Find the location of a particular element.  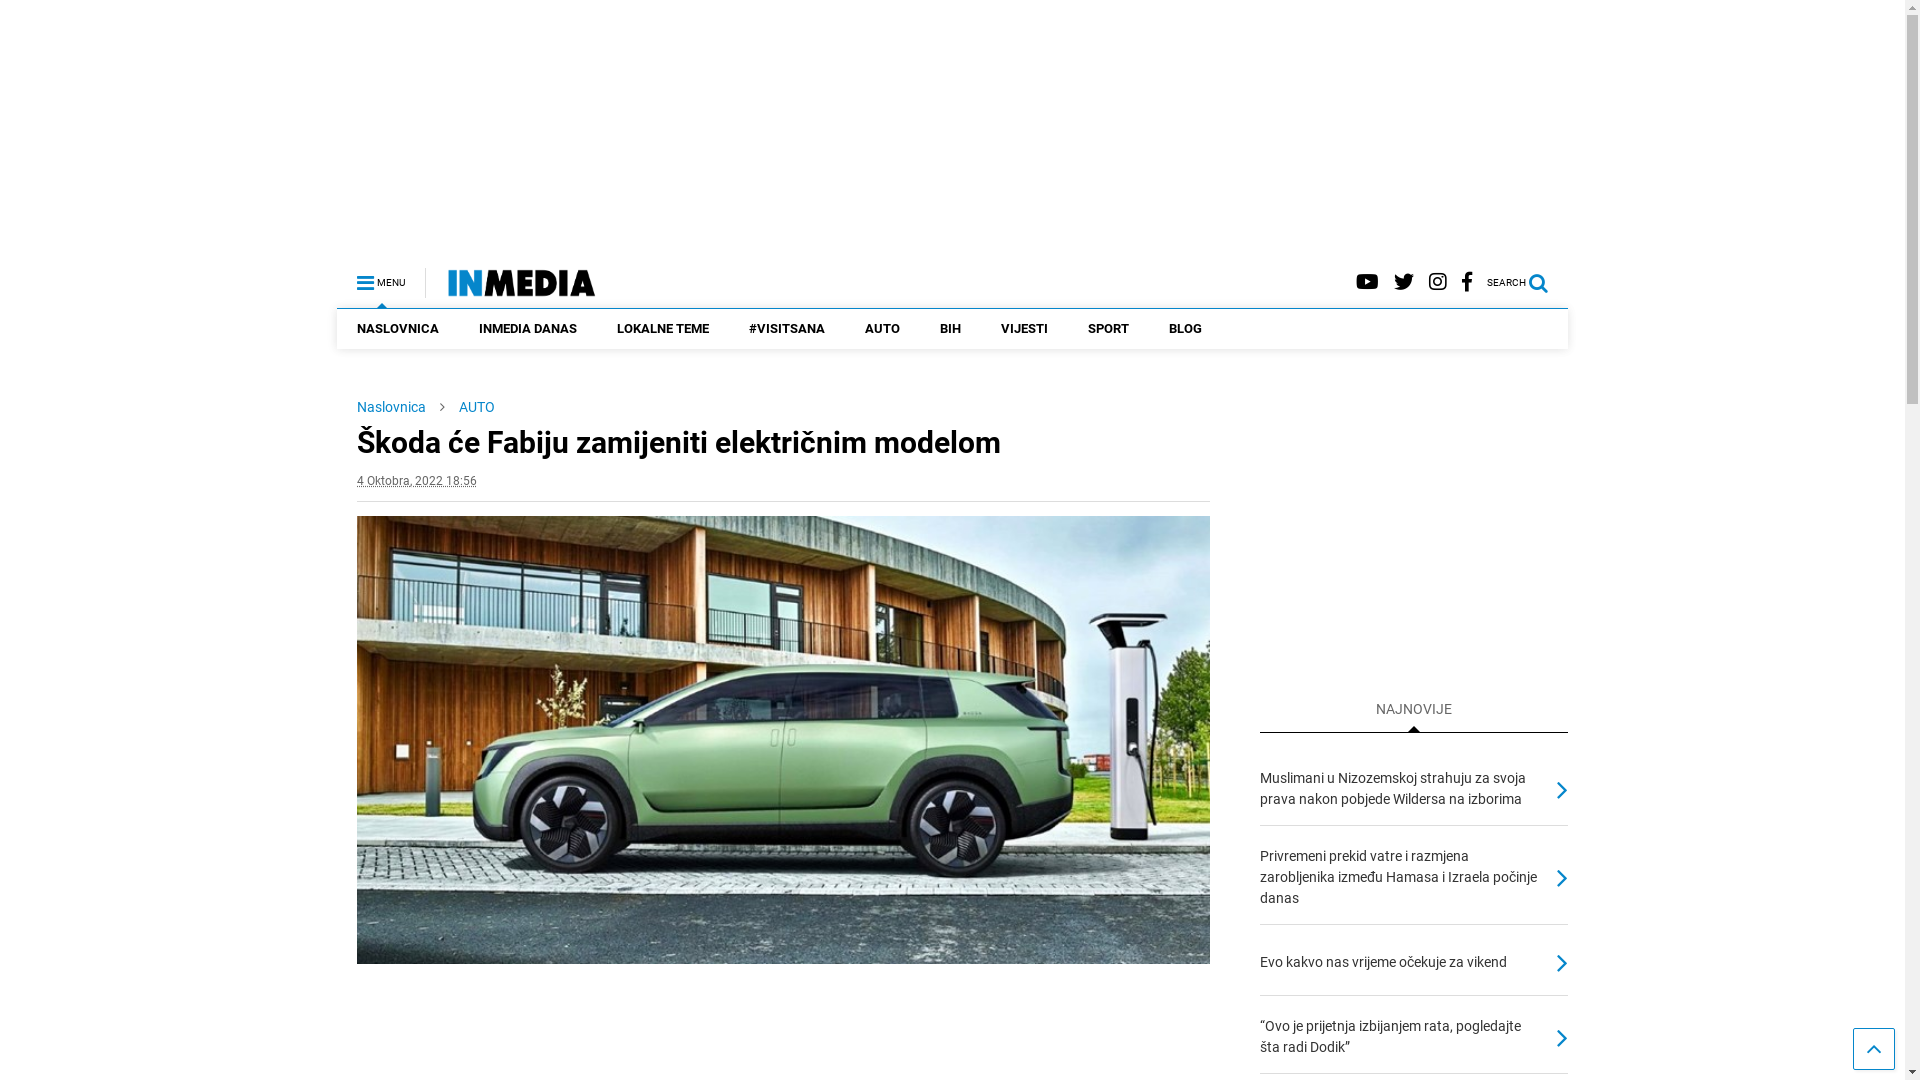

AUTO is located at coordinates (882, 329).